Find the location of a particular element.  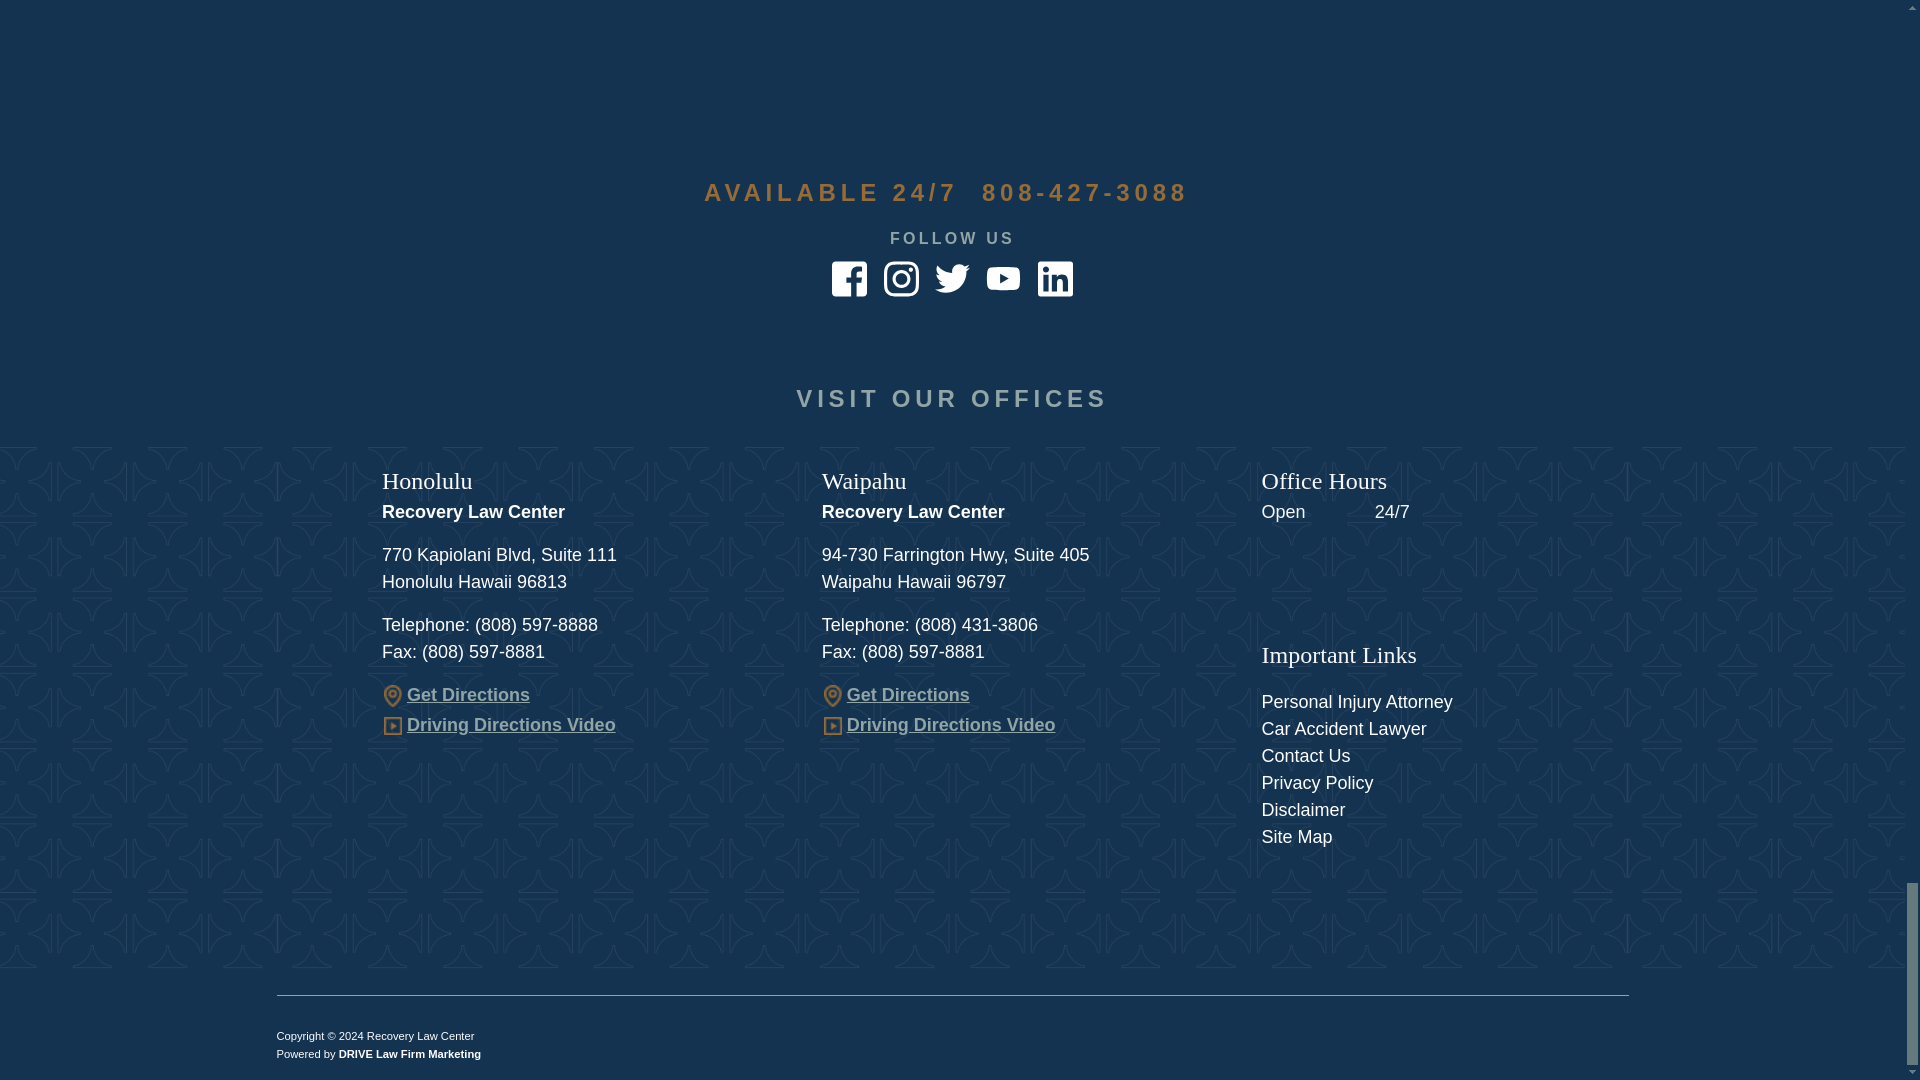

Instagram is located at coordinates (901, 277).